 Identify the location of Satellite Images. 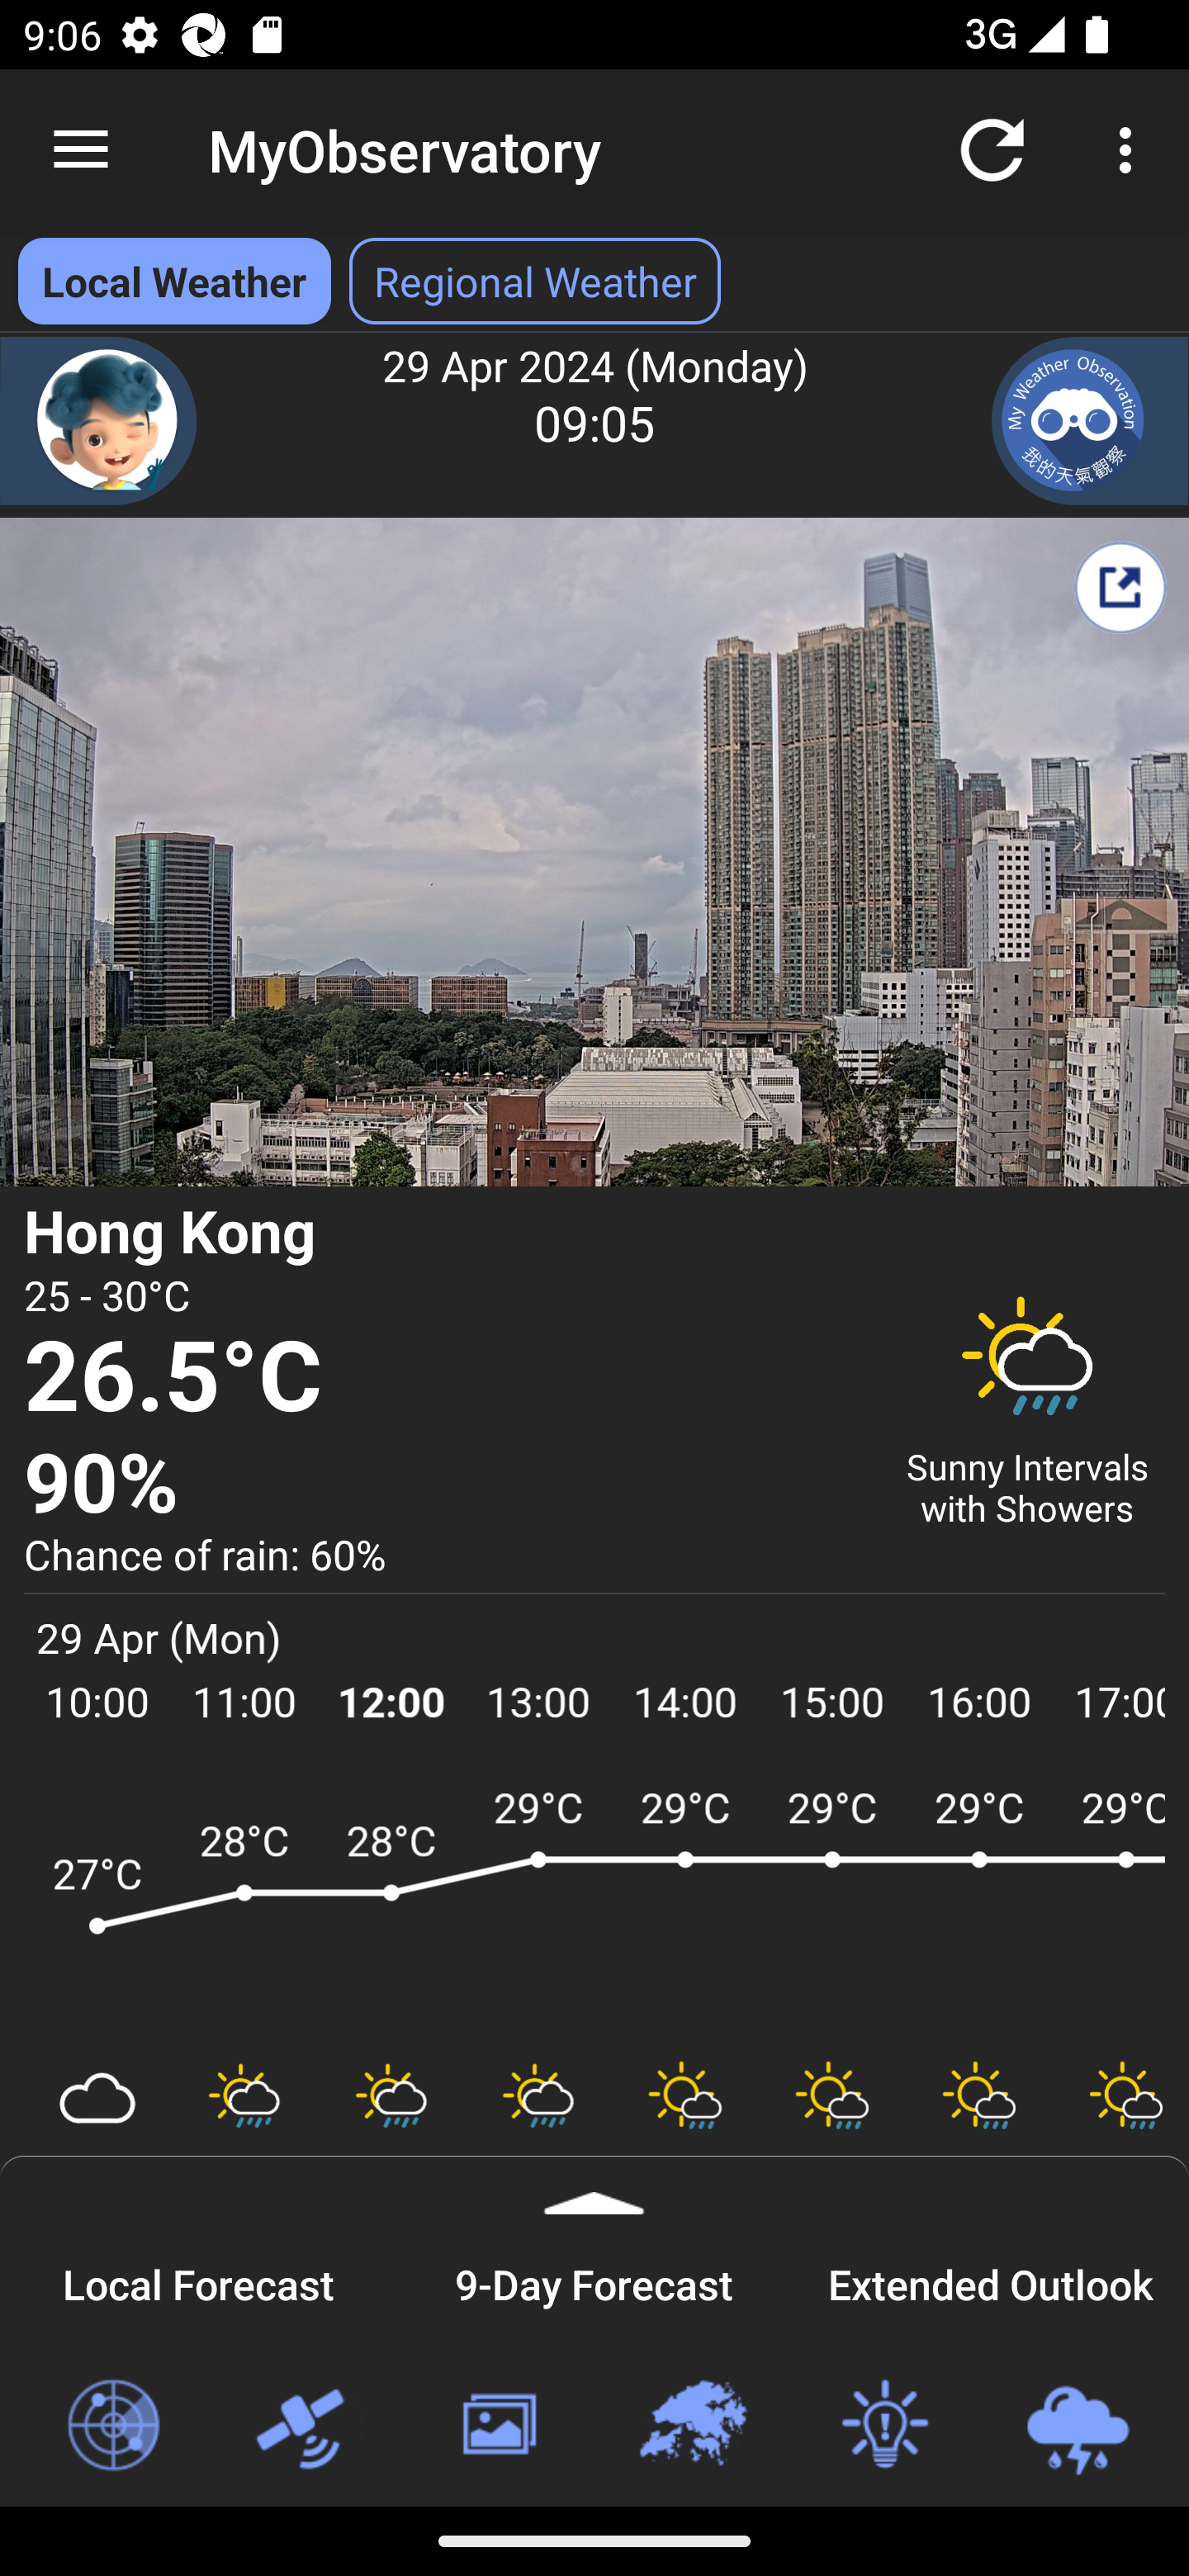
(305, 2426).